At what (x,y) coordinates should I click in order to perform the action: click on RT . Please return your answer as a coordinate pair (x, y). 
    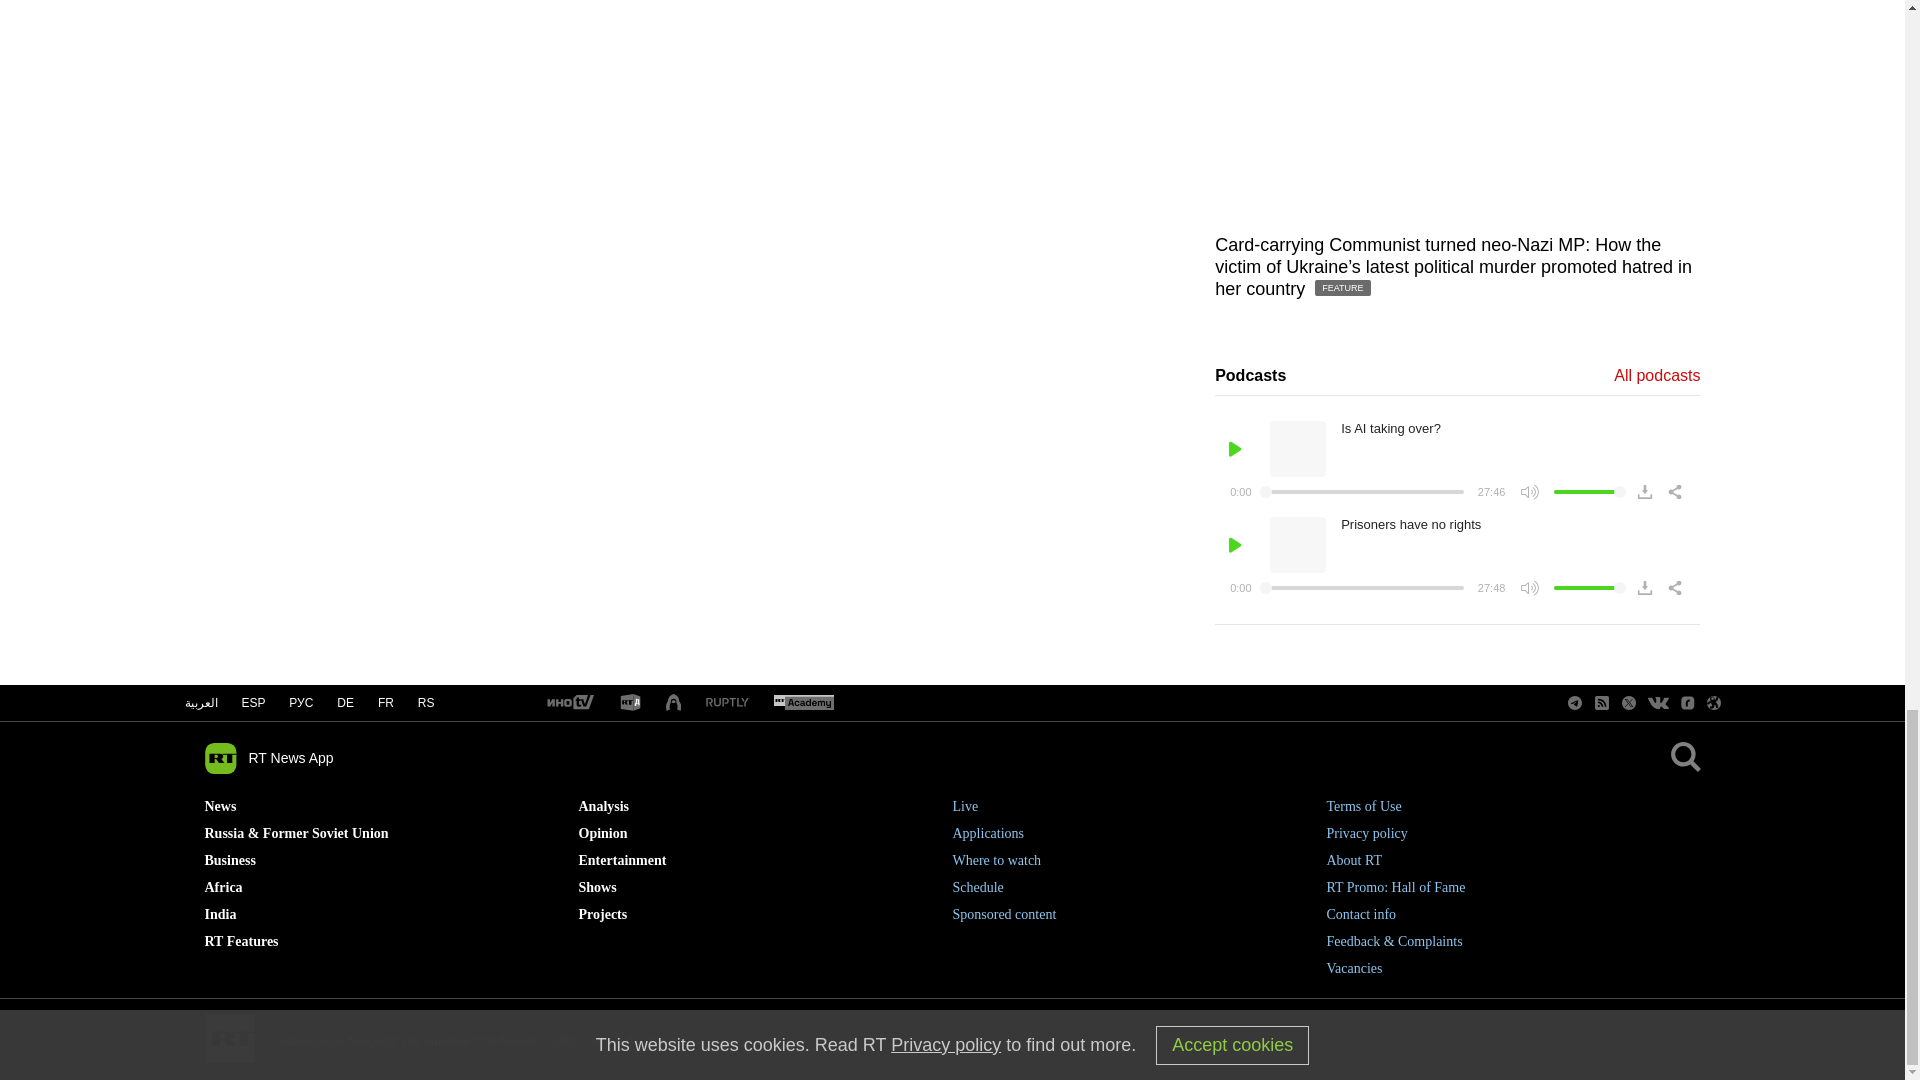
    Looking at the image, I should click on (569, 703).